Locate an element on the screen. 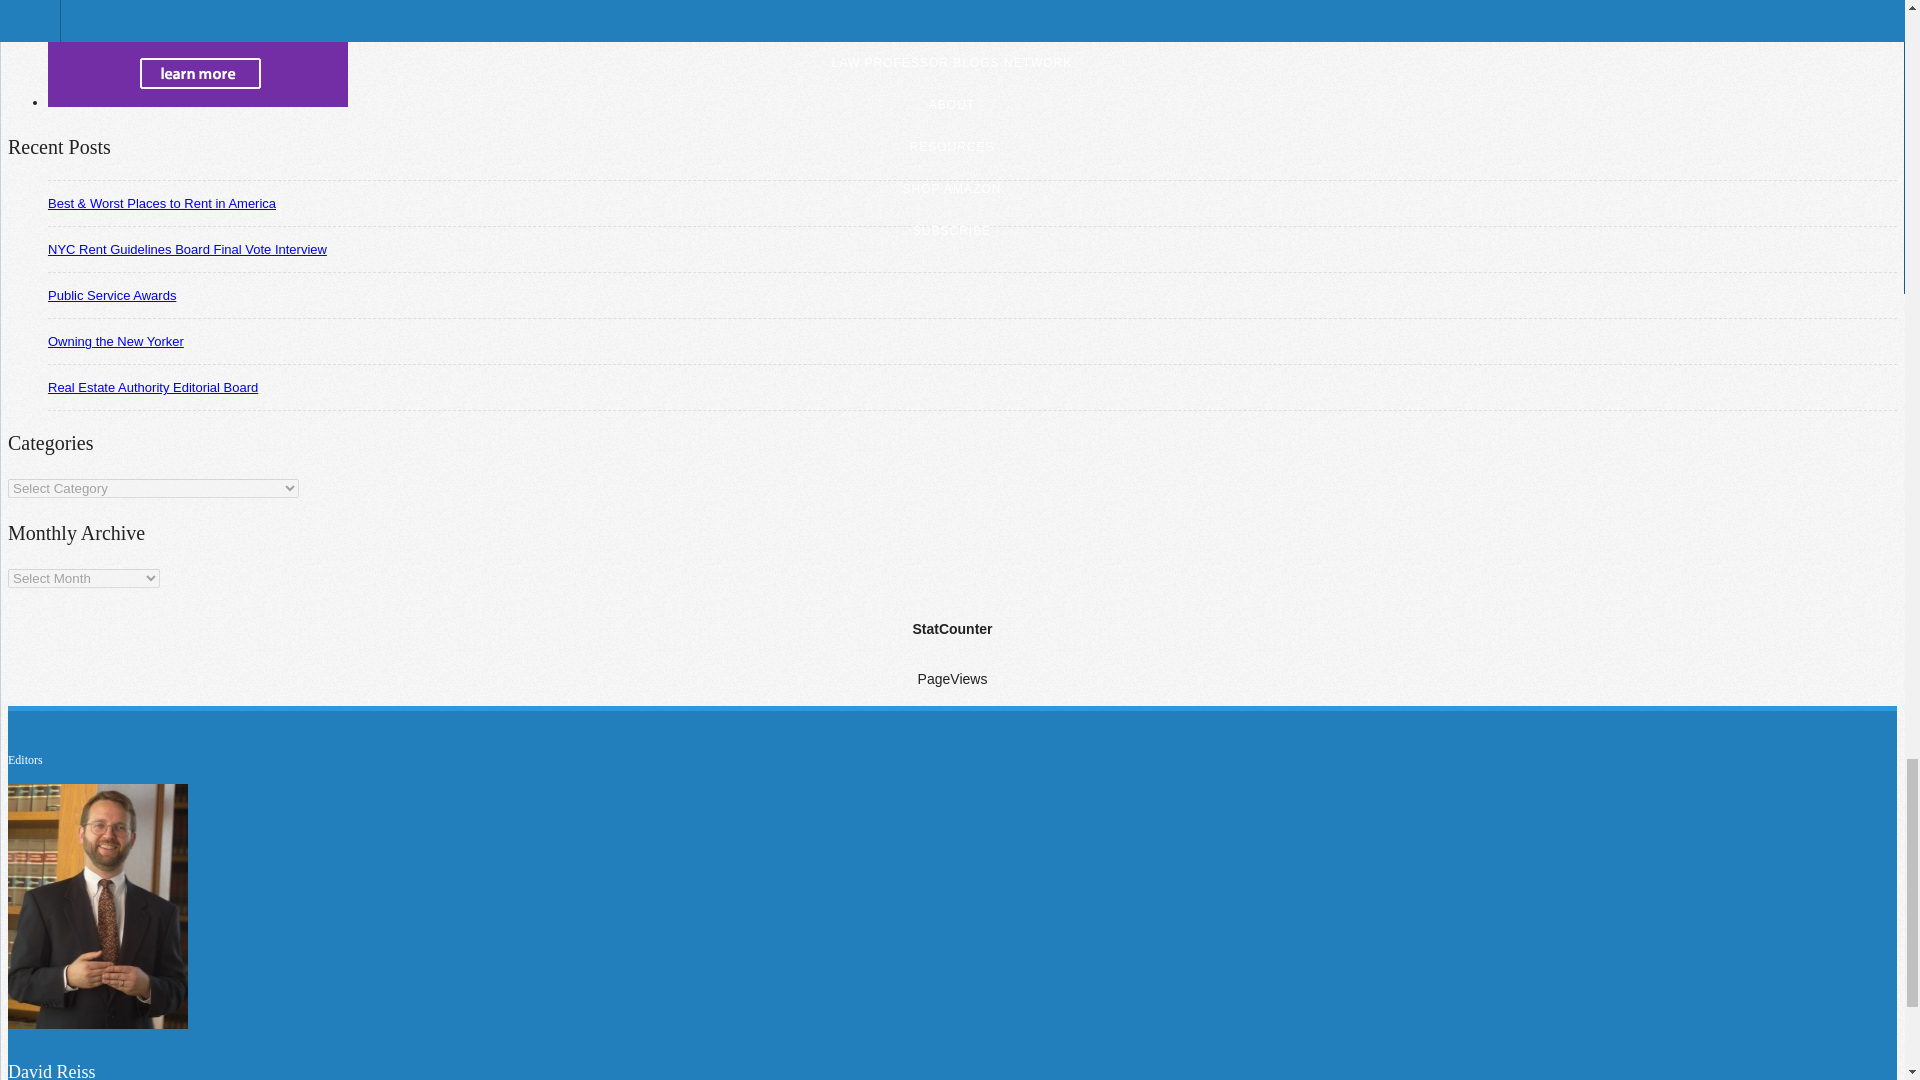 The image size is (1920, 1080). Look NYC Rent Guidelines Board Final Vote Interview is located at coordinates (187, 249).